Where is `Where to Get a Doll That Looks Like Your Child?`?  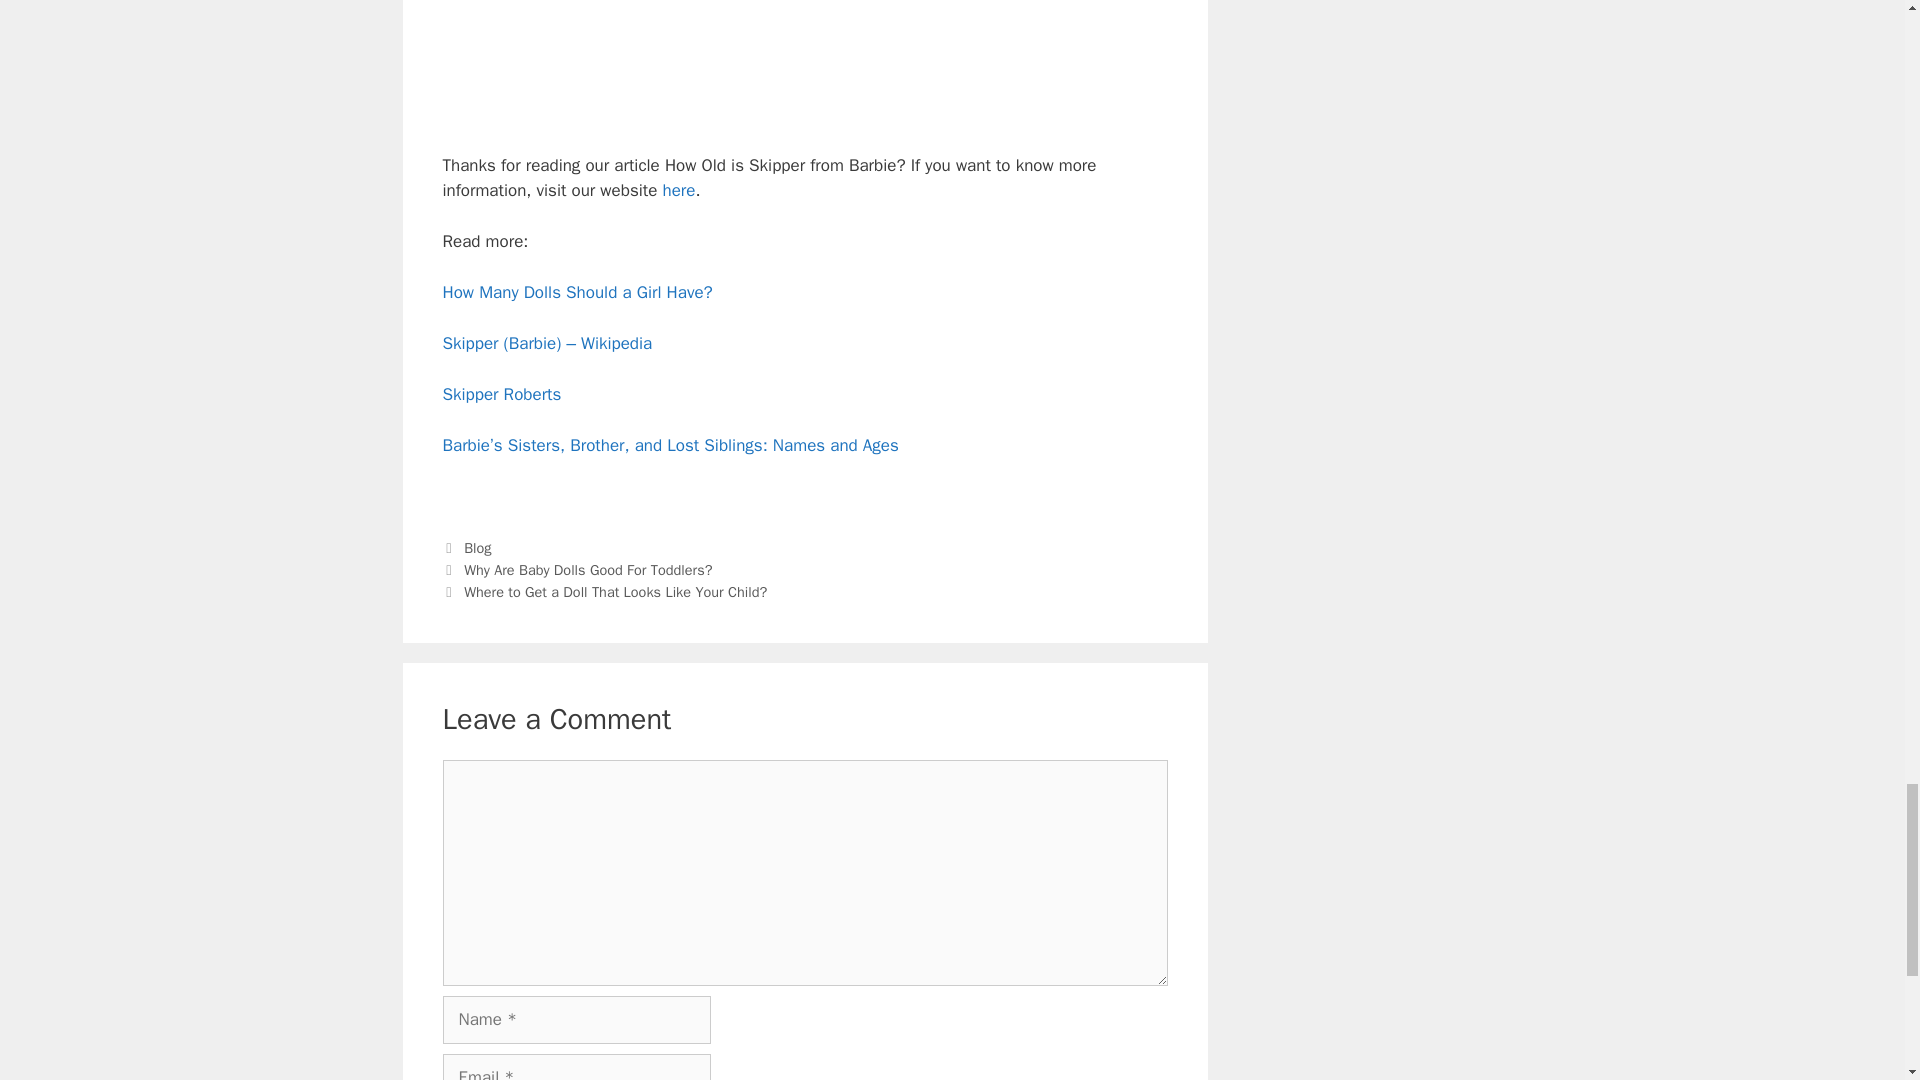
Where to Get a Doll That Looks Like Your Child? is located at coordinates (615, 592).